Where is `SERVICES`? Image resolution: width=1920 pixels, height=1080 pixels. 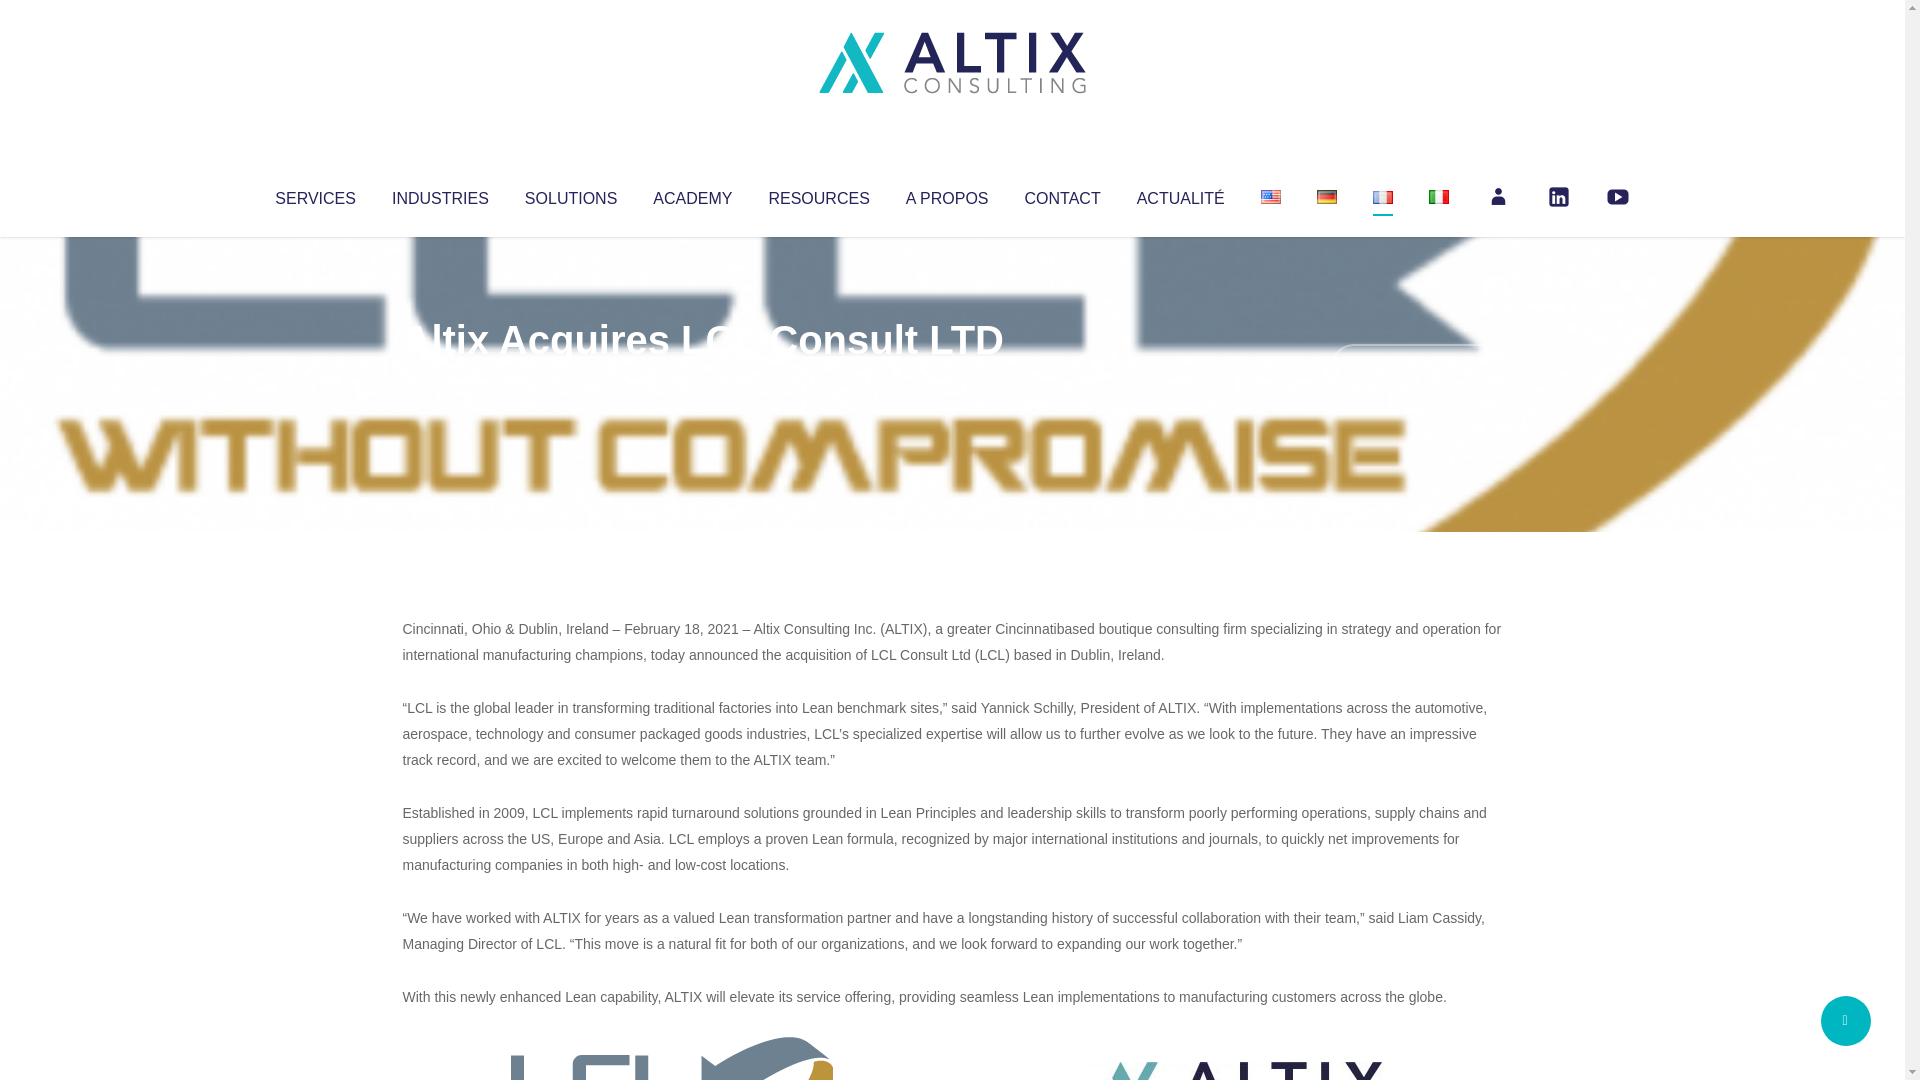 SERVICES is located at coordinates (314, 194).